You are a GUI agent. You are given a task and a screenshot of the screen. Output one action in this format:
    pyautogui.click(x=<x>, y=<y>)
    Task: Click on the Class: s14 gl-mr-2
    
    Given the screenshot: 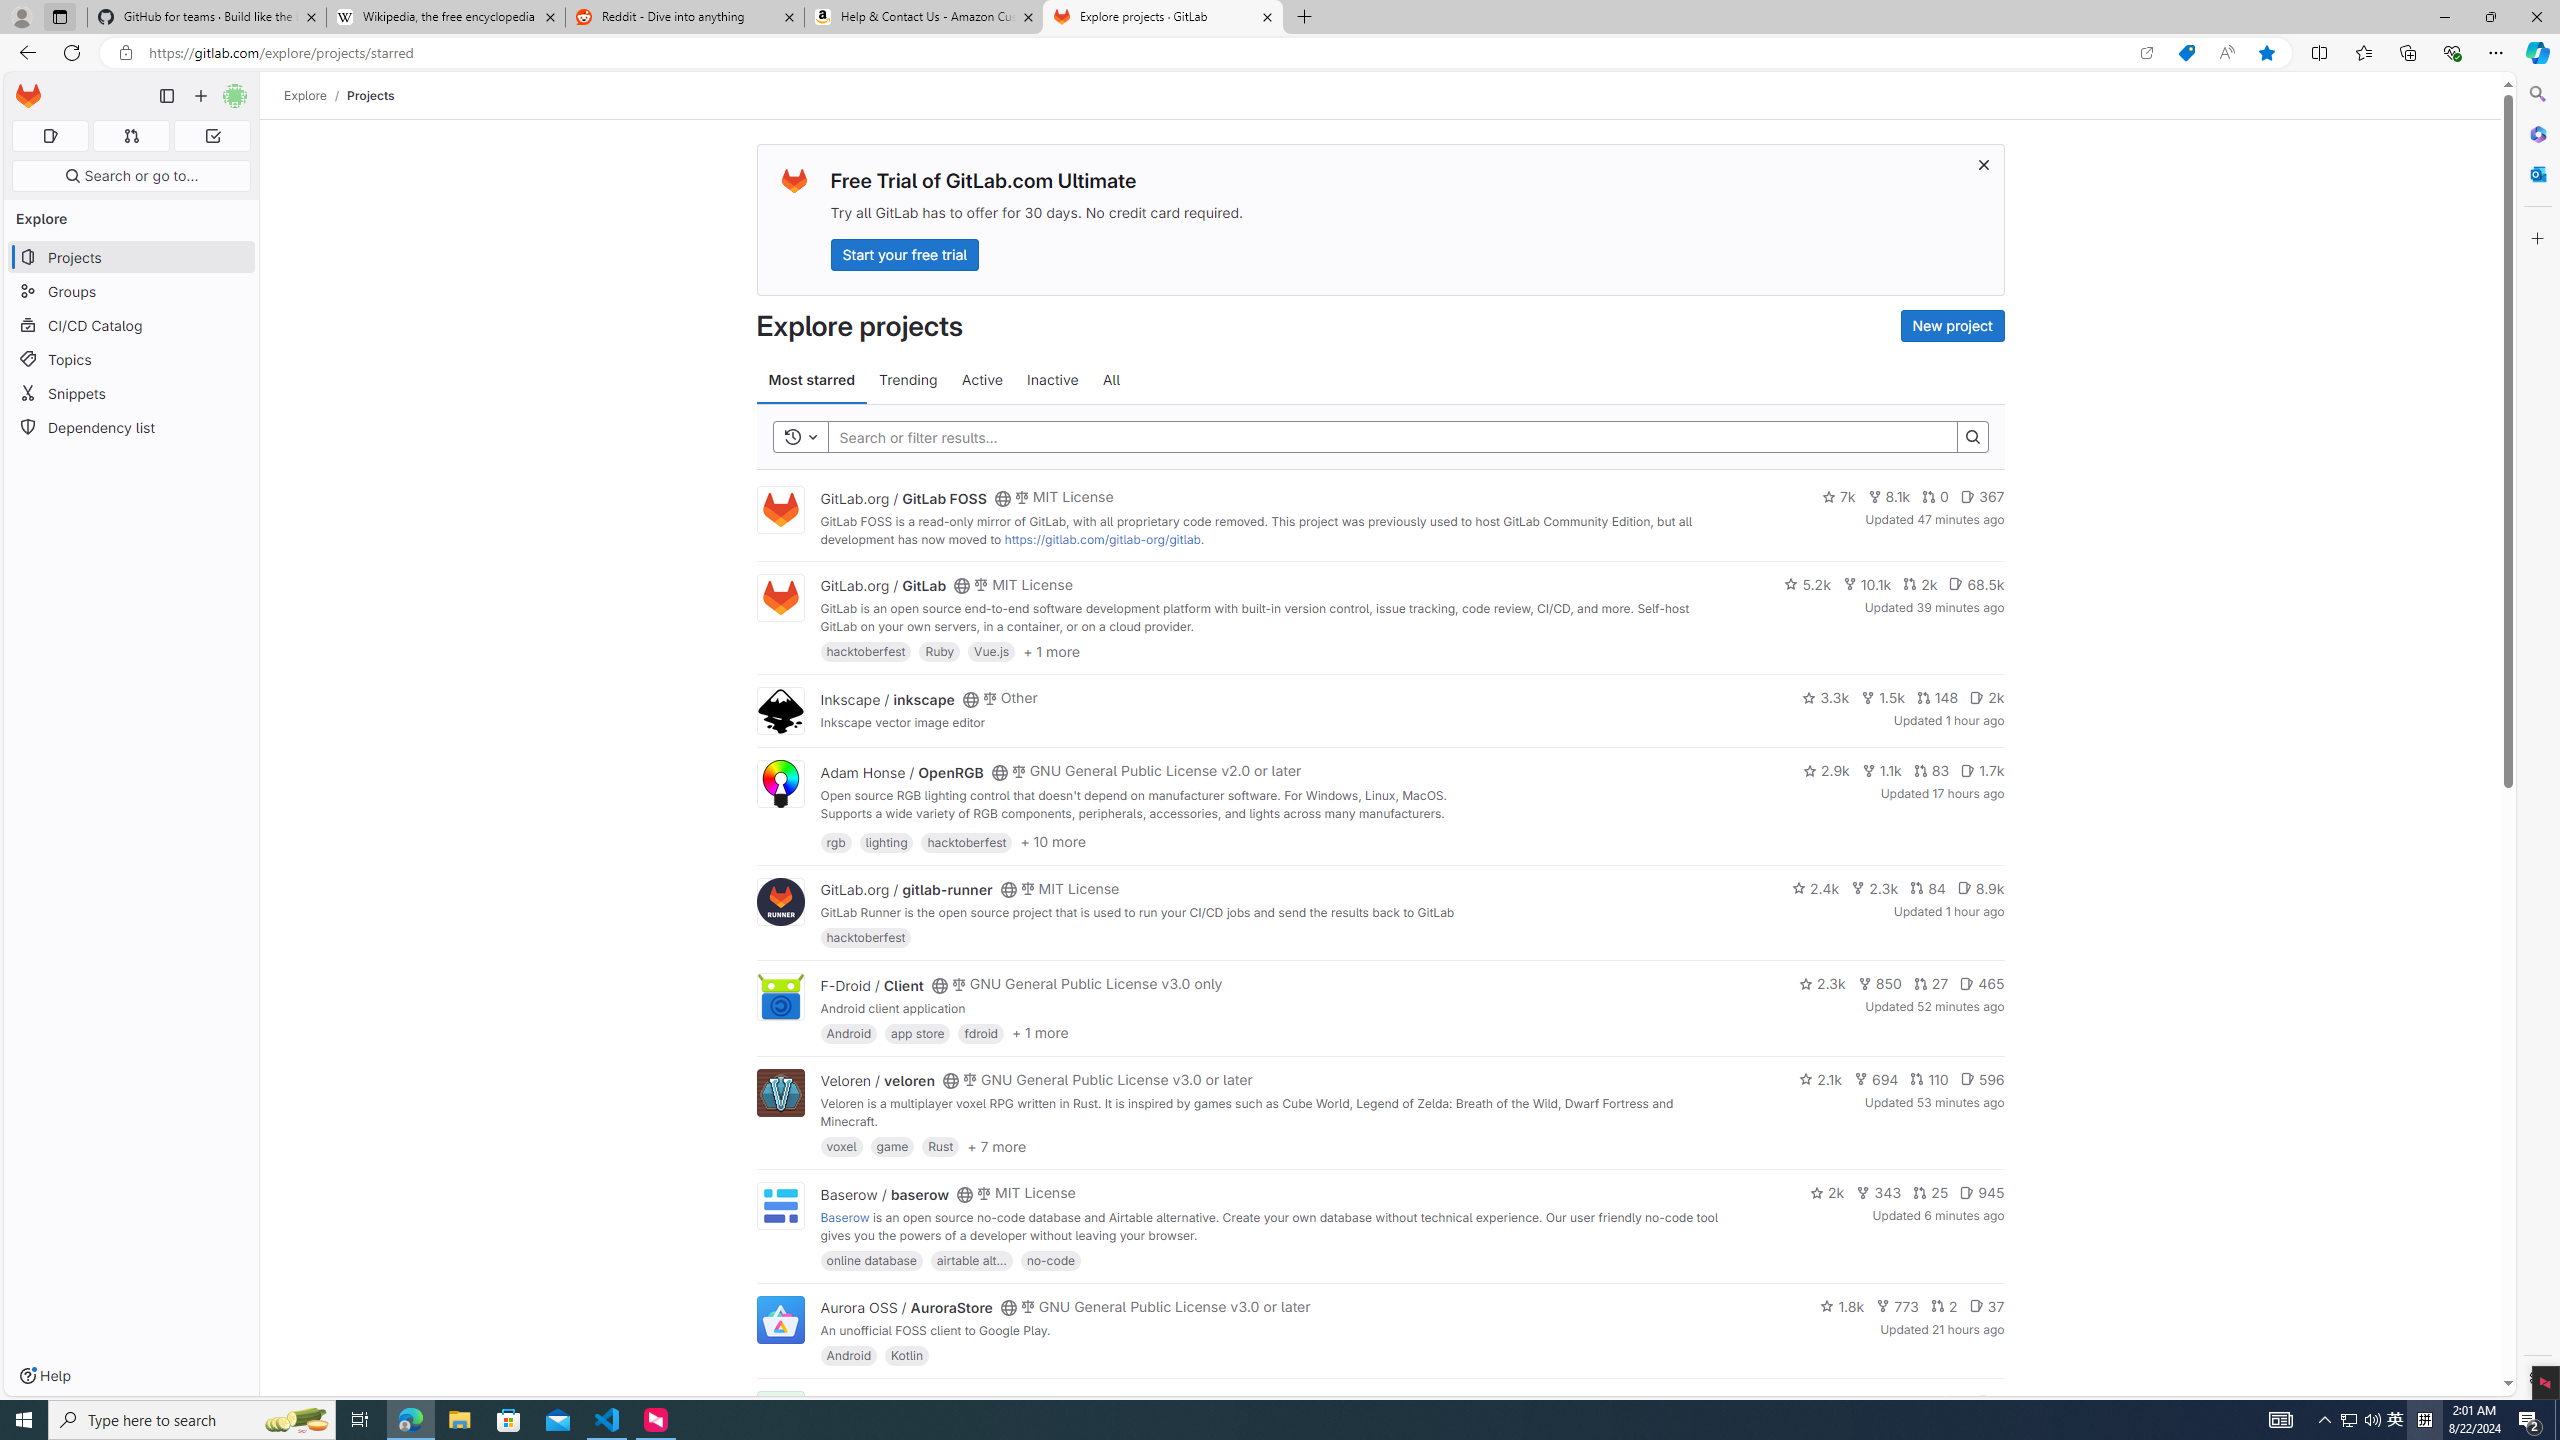 What is the action you would take?
    pyautogui.click(x=1984, y=1400)
    